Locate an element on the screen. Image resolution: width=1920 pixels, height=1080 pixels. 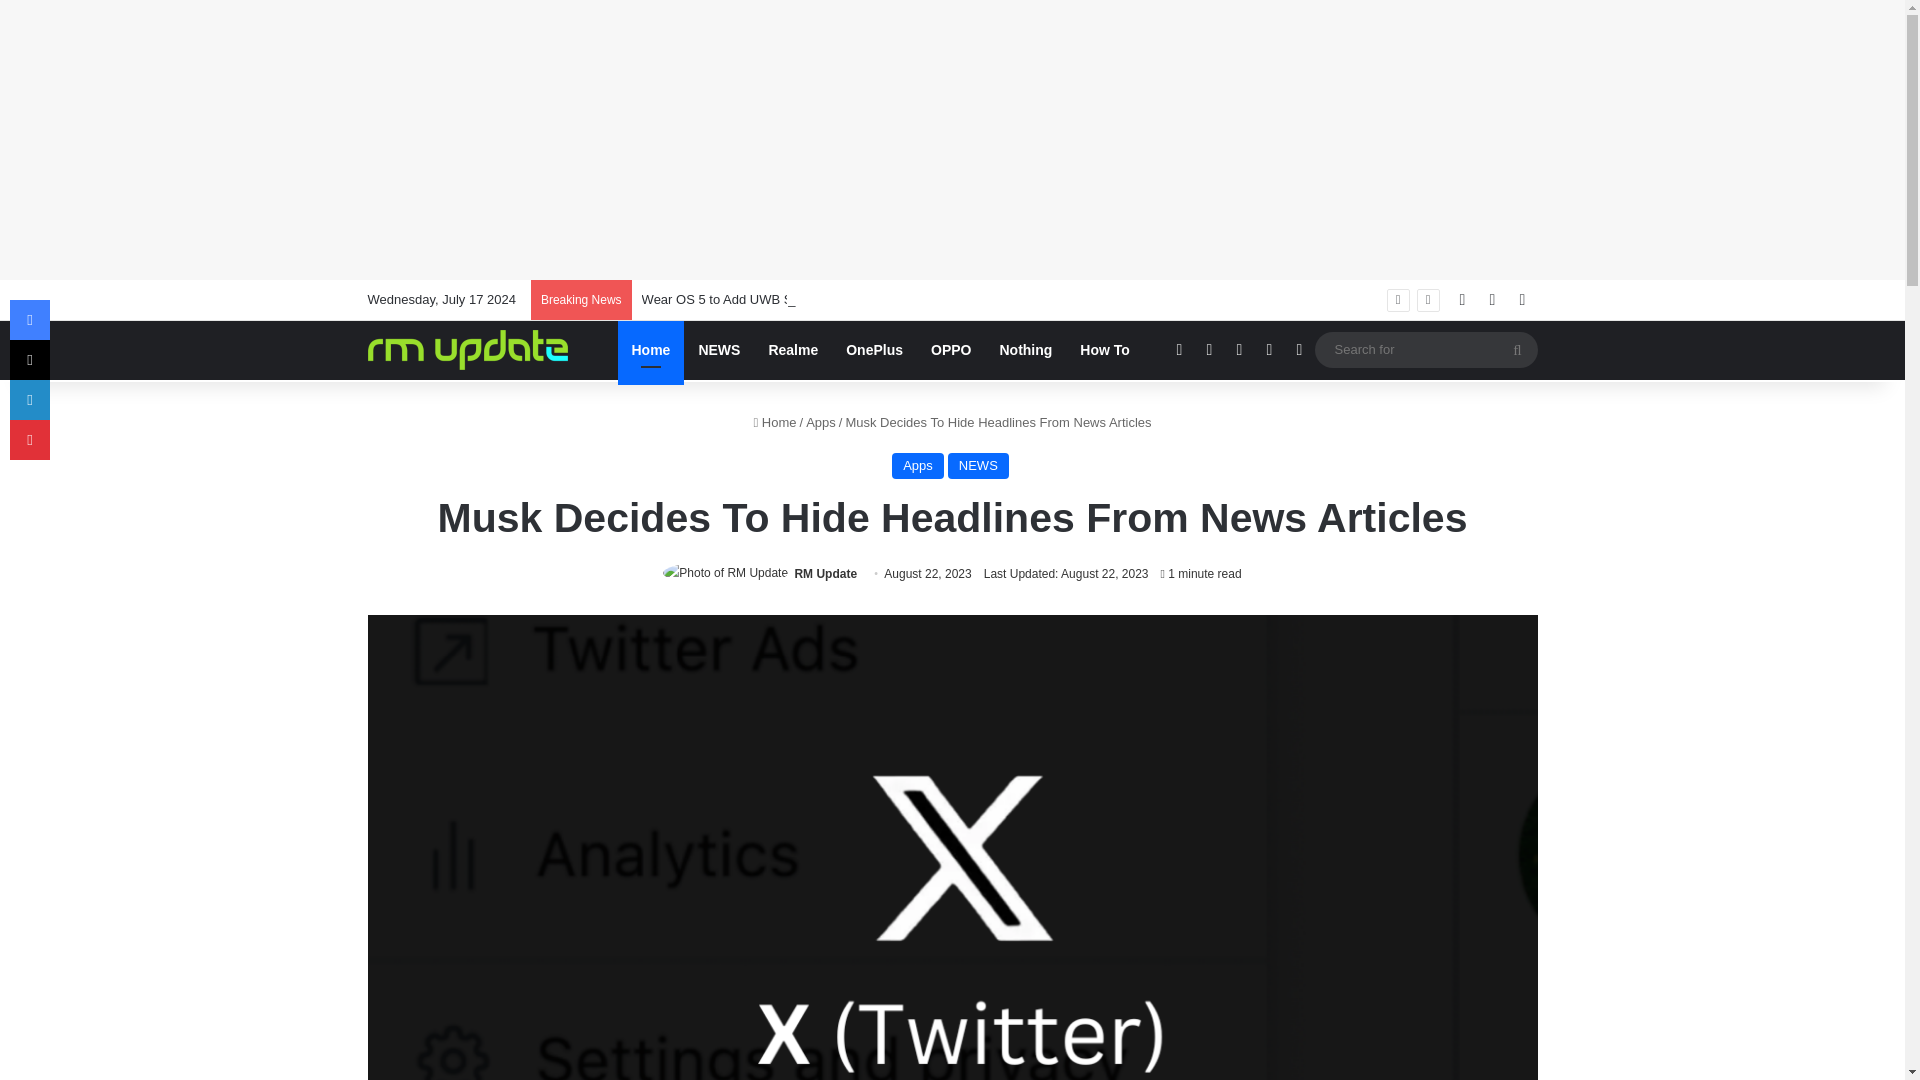
RM Update is located at coordinates (825, 574).